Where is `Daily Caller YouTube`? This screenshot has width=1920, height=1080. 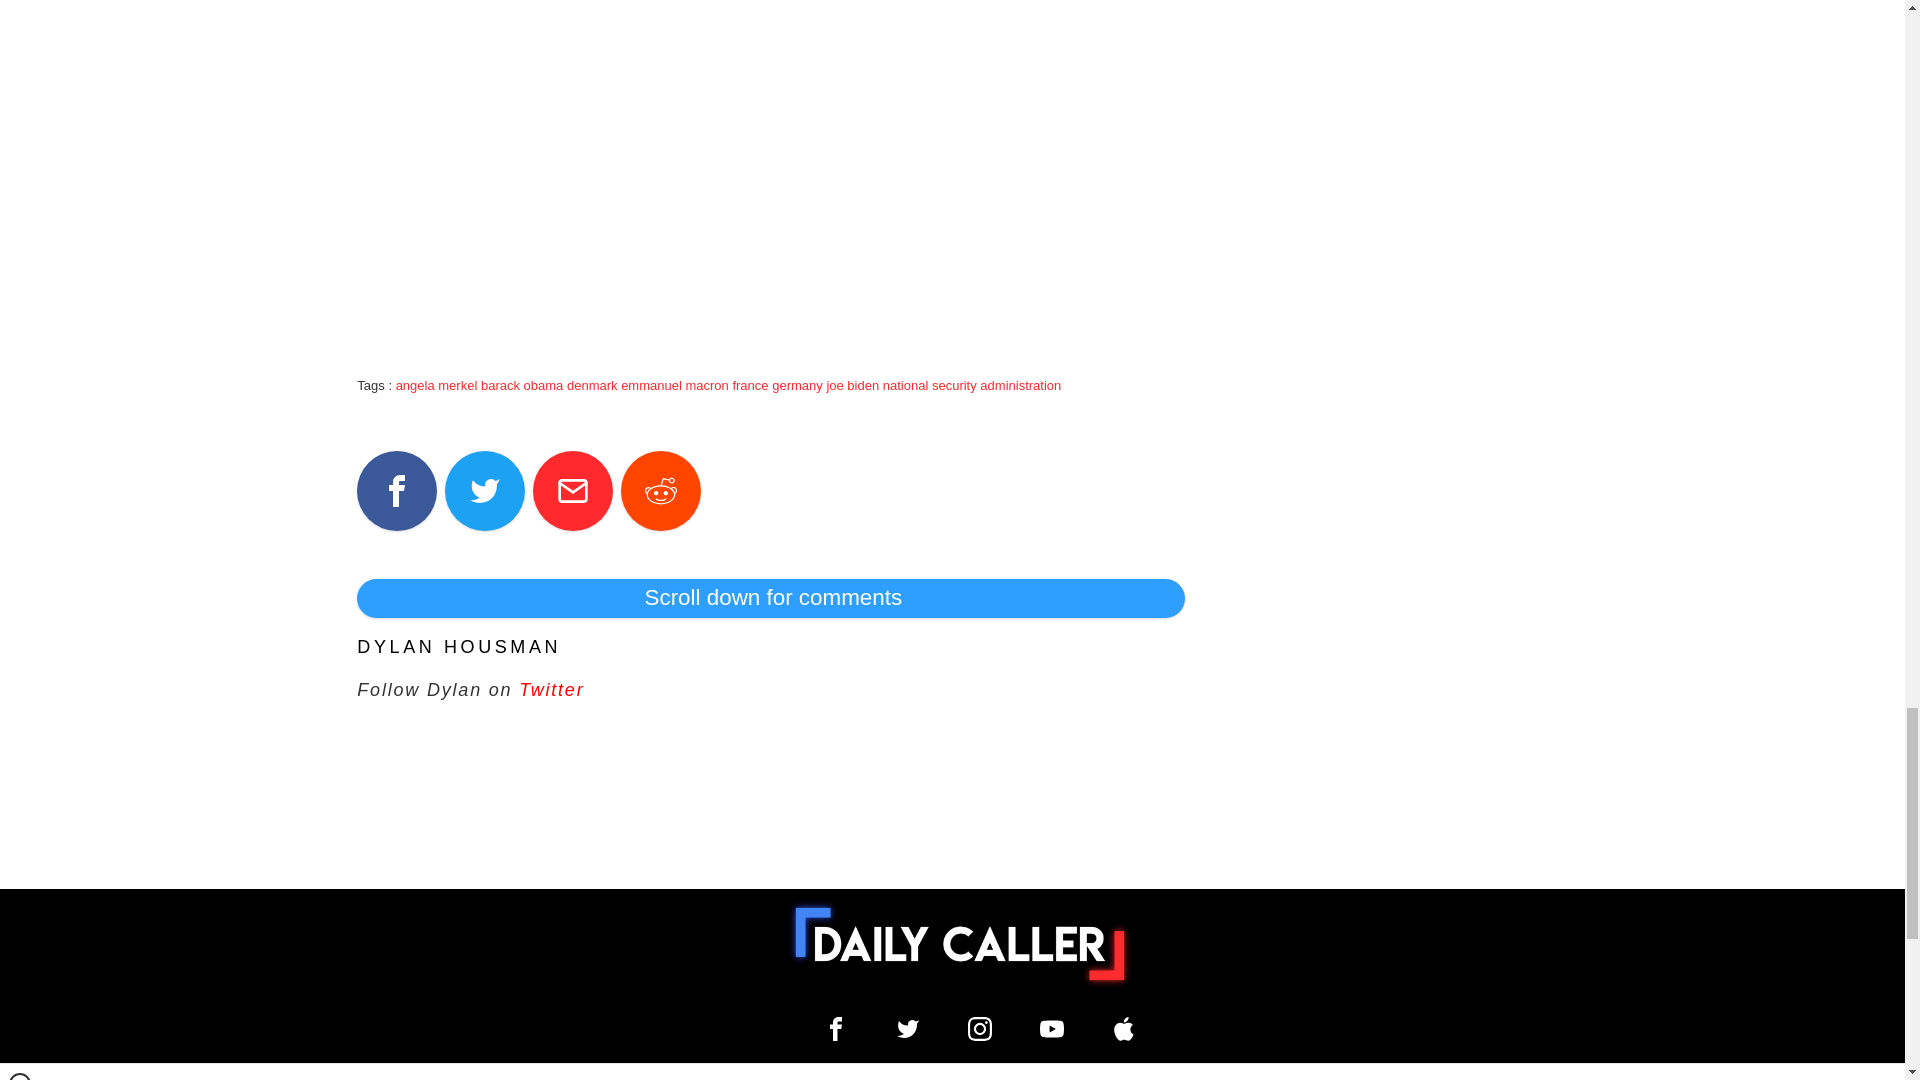
Daily Caller YouTube is located at coordinates (1124, 1029).